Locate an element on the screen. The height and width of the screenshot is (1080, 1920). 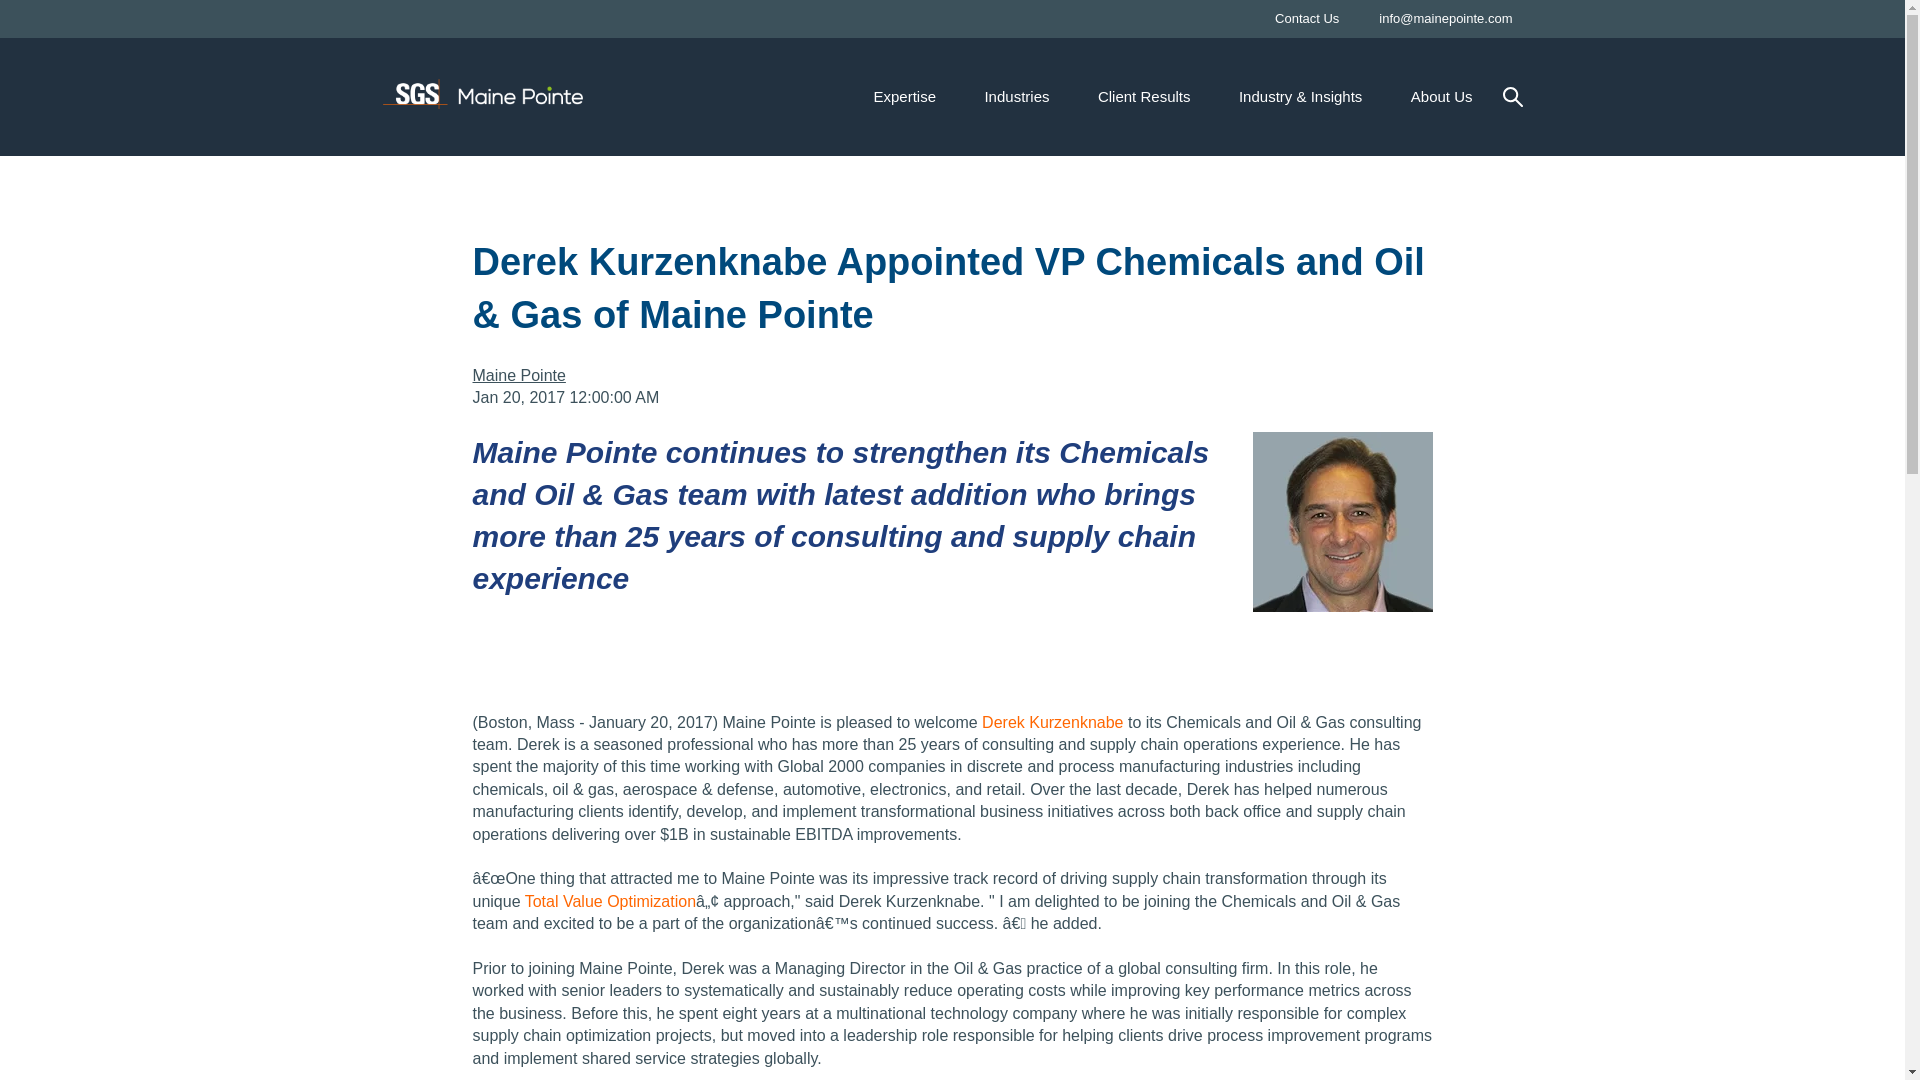
Contact Us is located at coordinates (1307, 18).